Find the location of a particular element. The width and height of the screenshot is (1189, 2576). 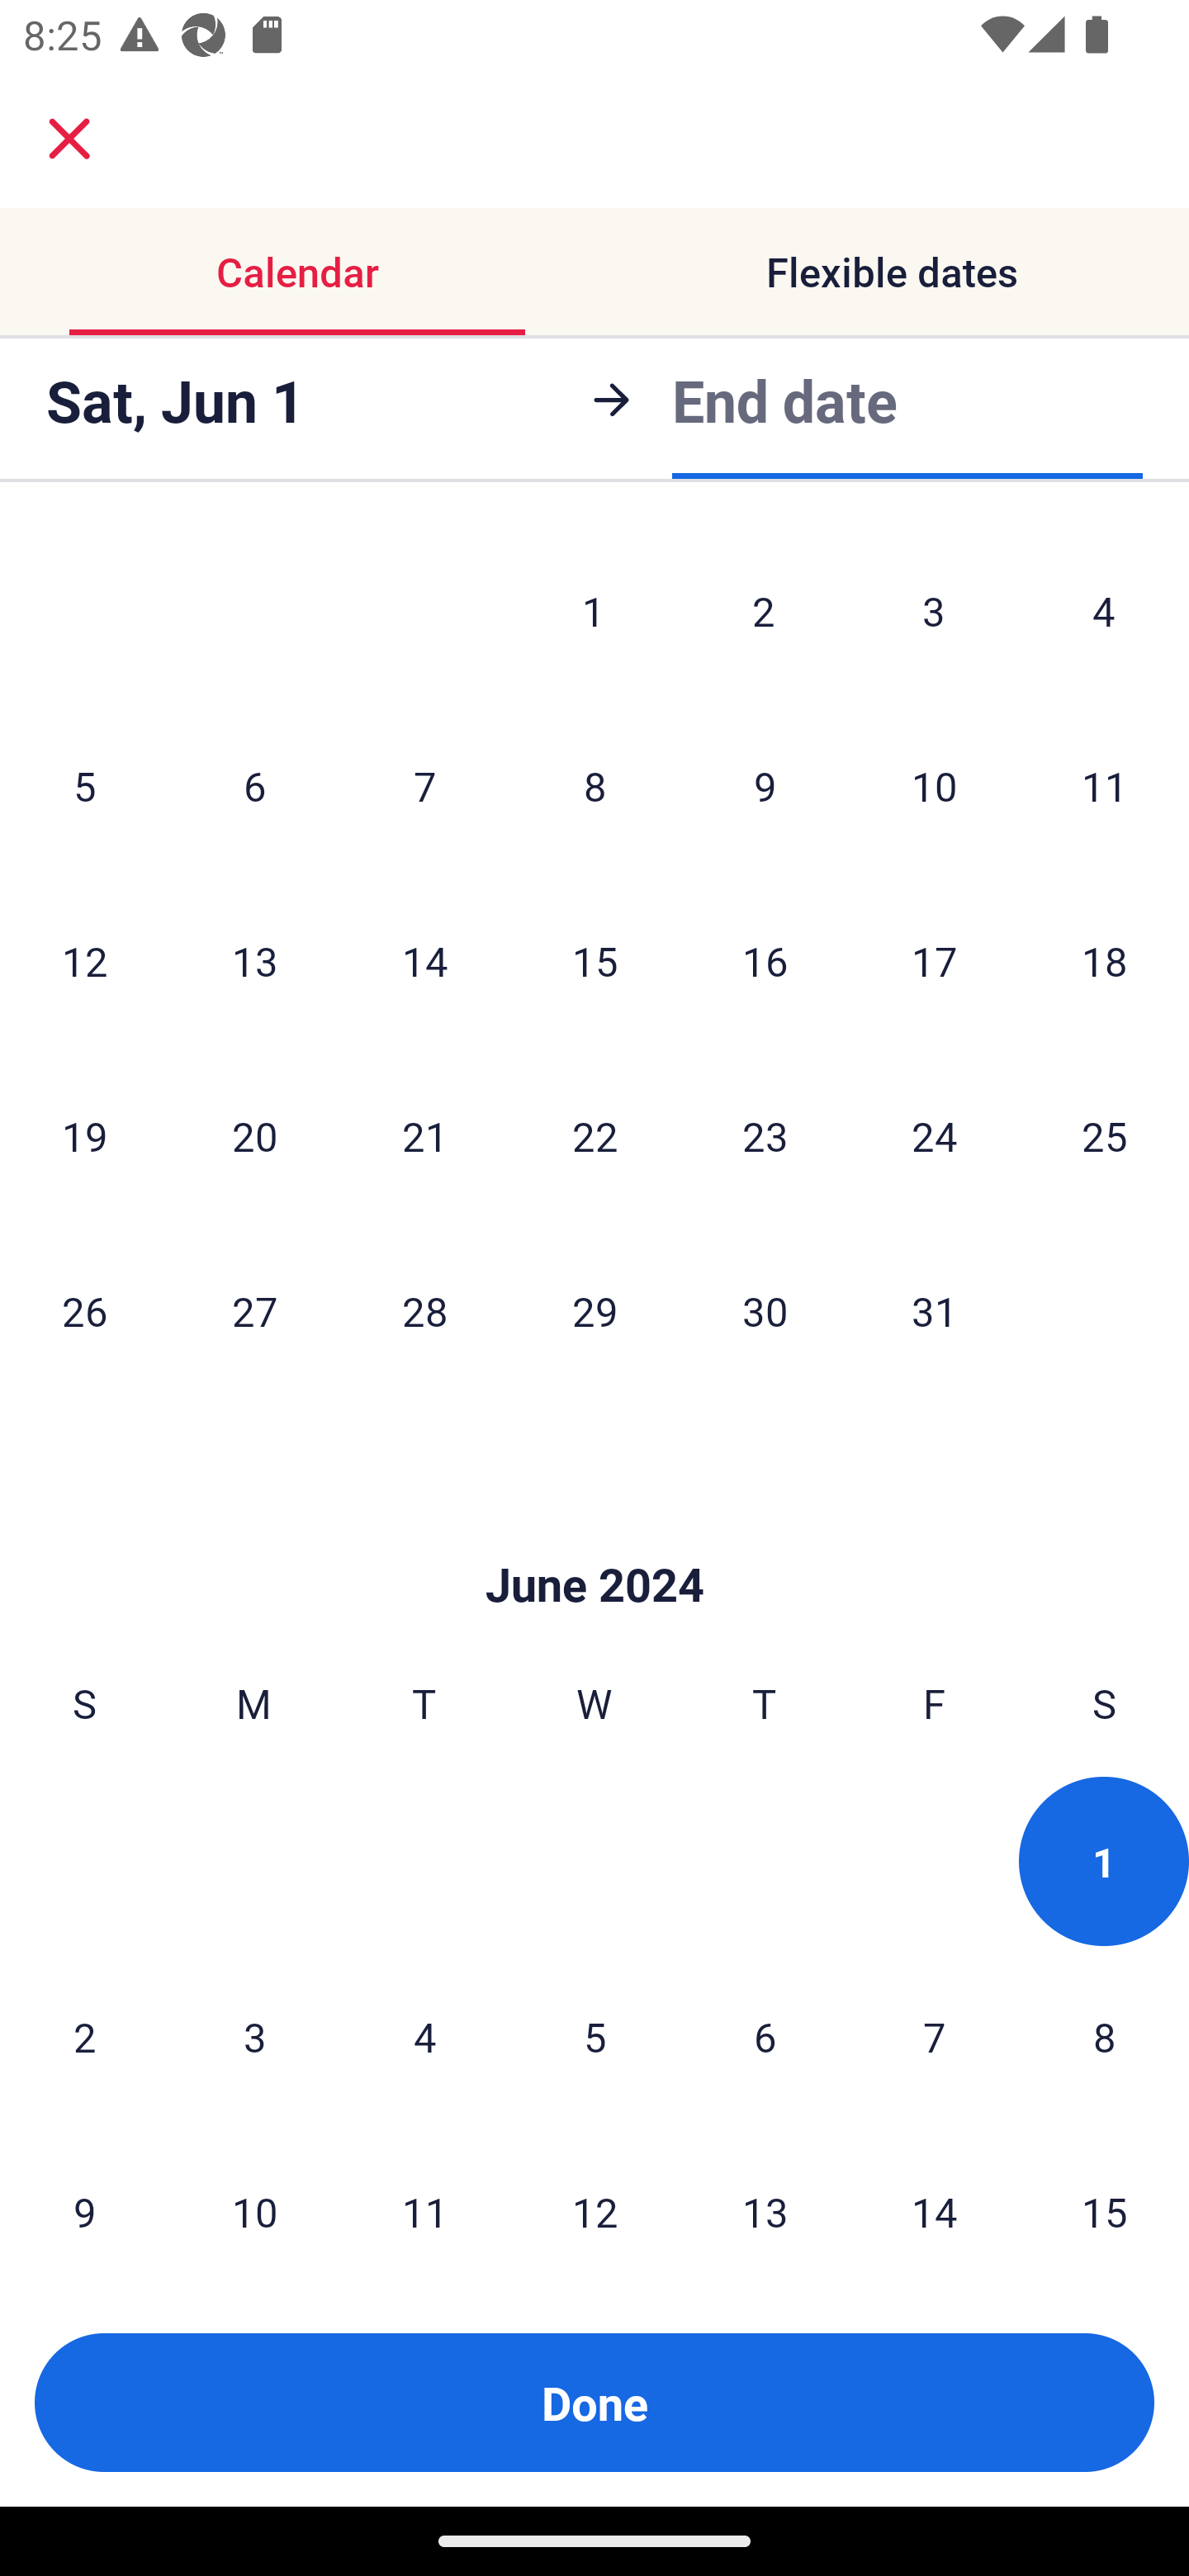

Skip to Done is located at coordinates (594, 1535).